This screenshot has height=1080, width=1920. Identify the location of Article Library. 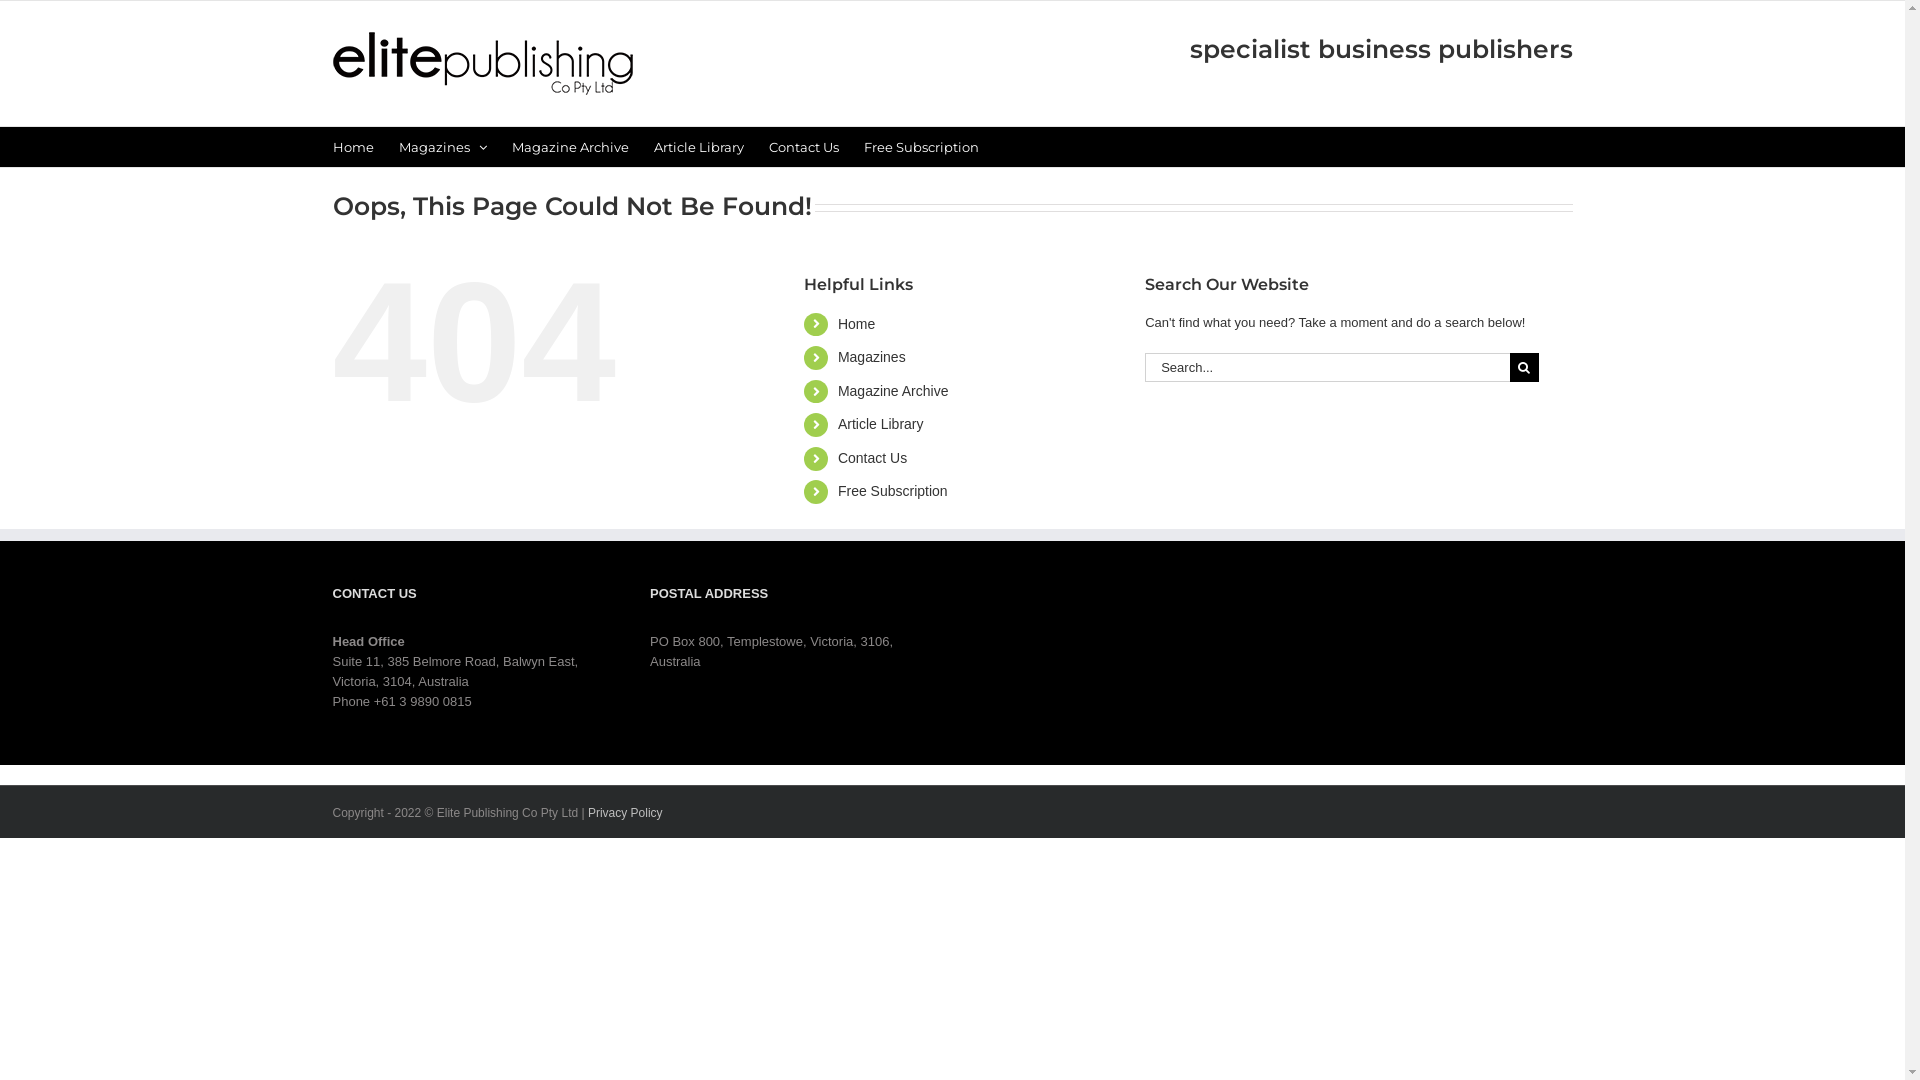
(881, 424).